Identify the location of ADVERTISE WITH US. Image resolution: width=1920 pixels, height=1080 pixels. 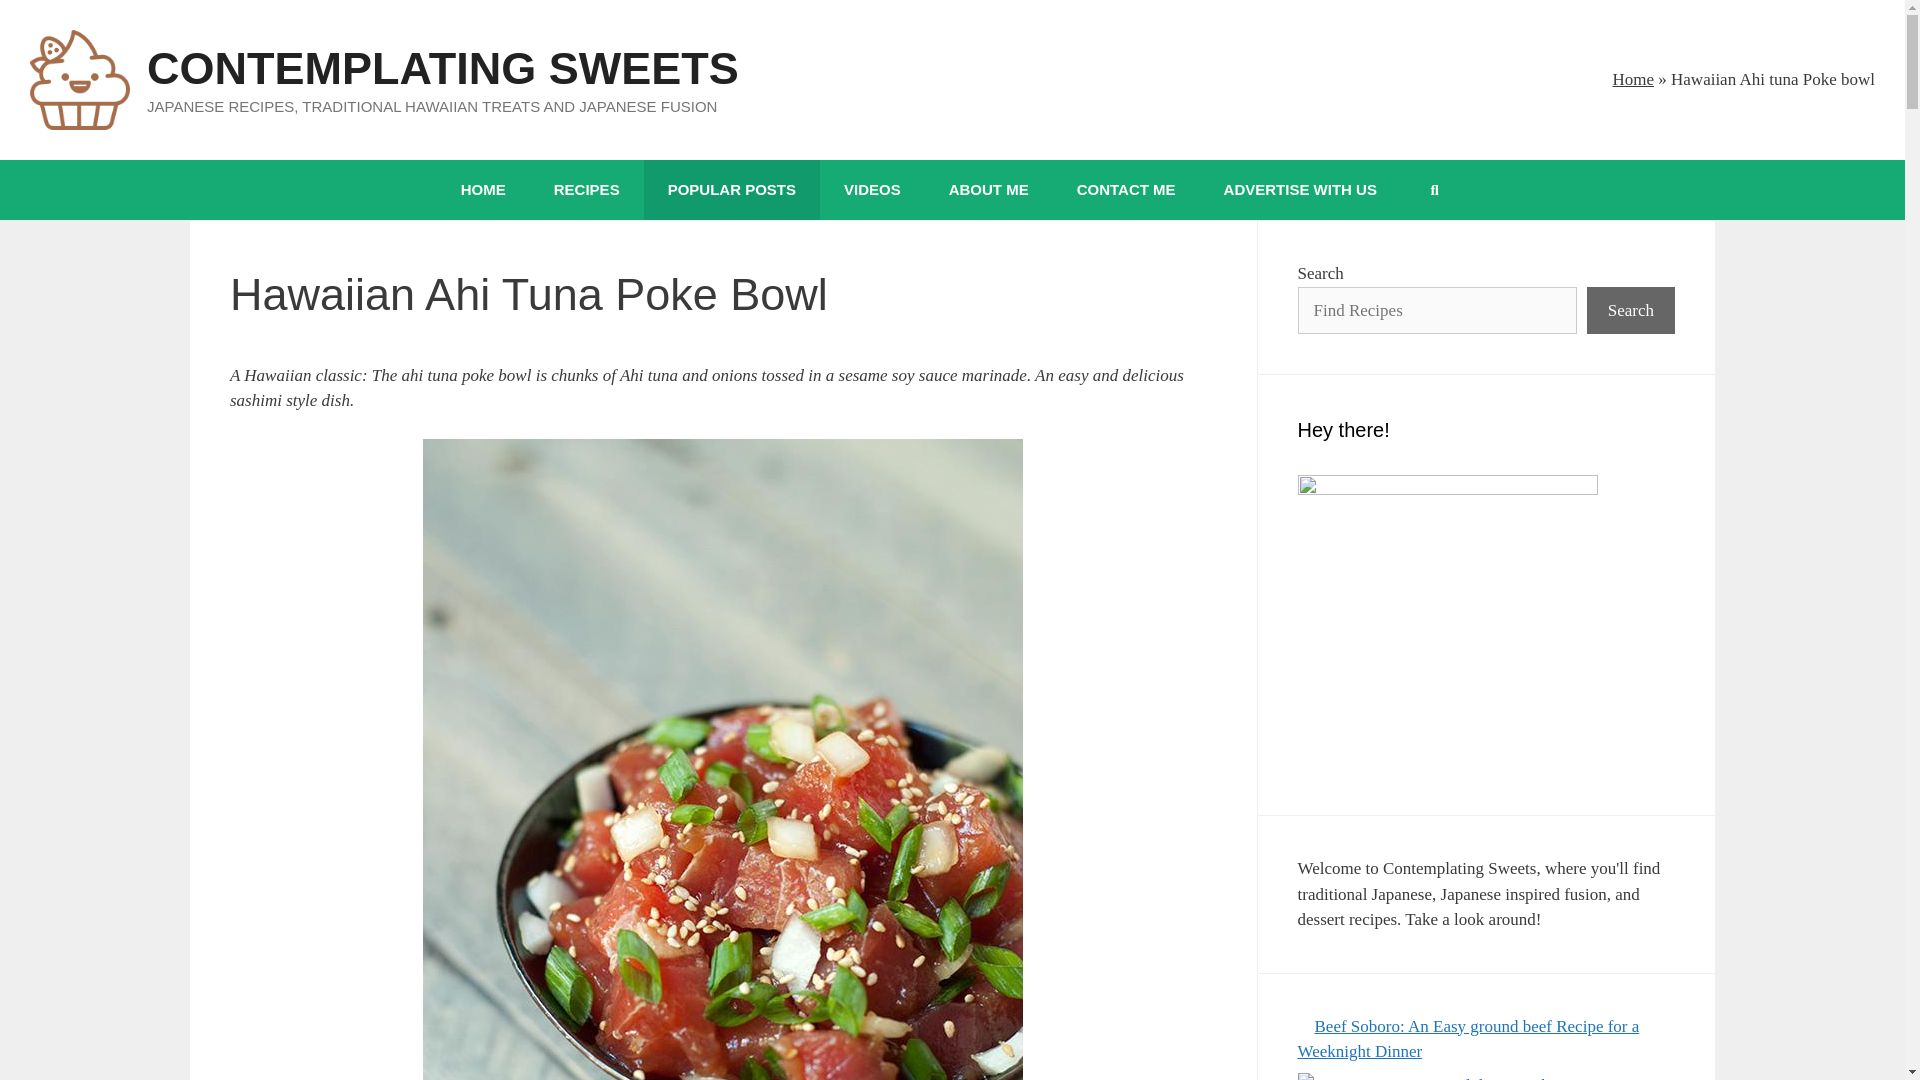
(1300, 190).